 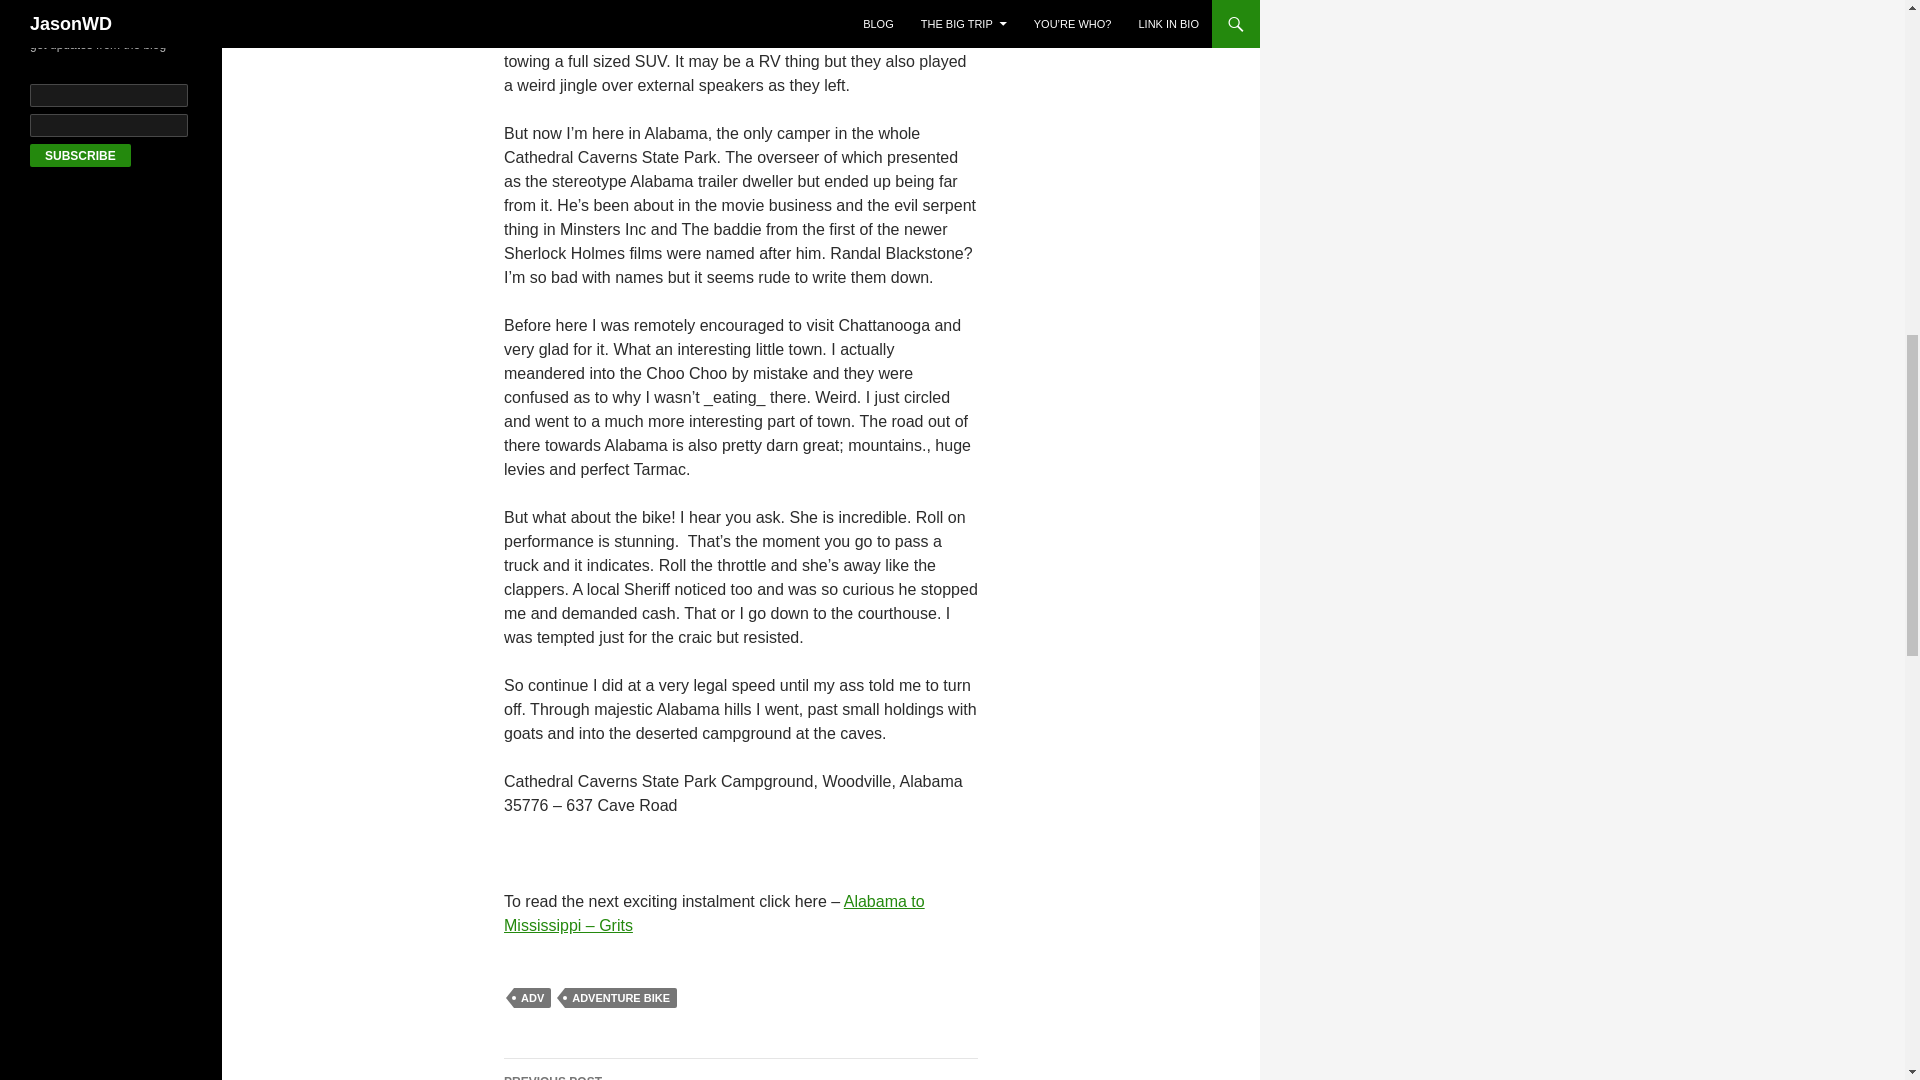 I want to click on ADVENTURE BIKE, so click(x=532, y=998).